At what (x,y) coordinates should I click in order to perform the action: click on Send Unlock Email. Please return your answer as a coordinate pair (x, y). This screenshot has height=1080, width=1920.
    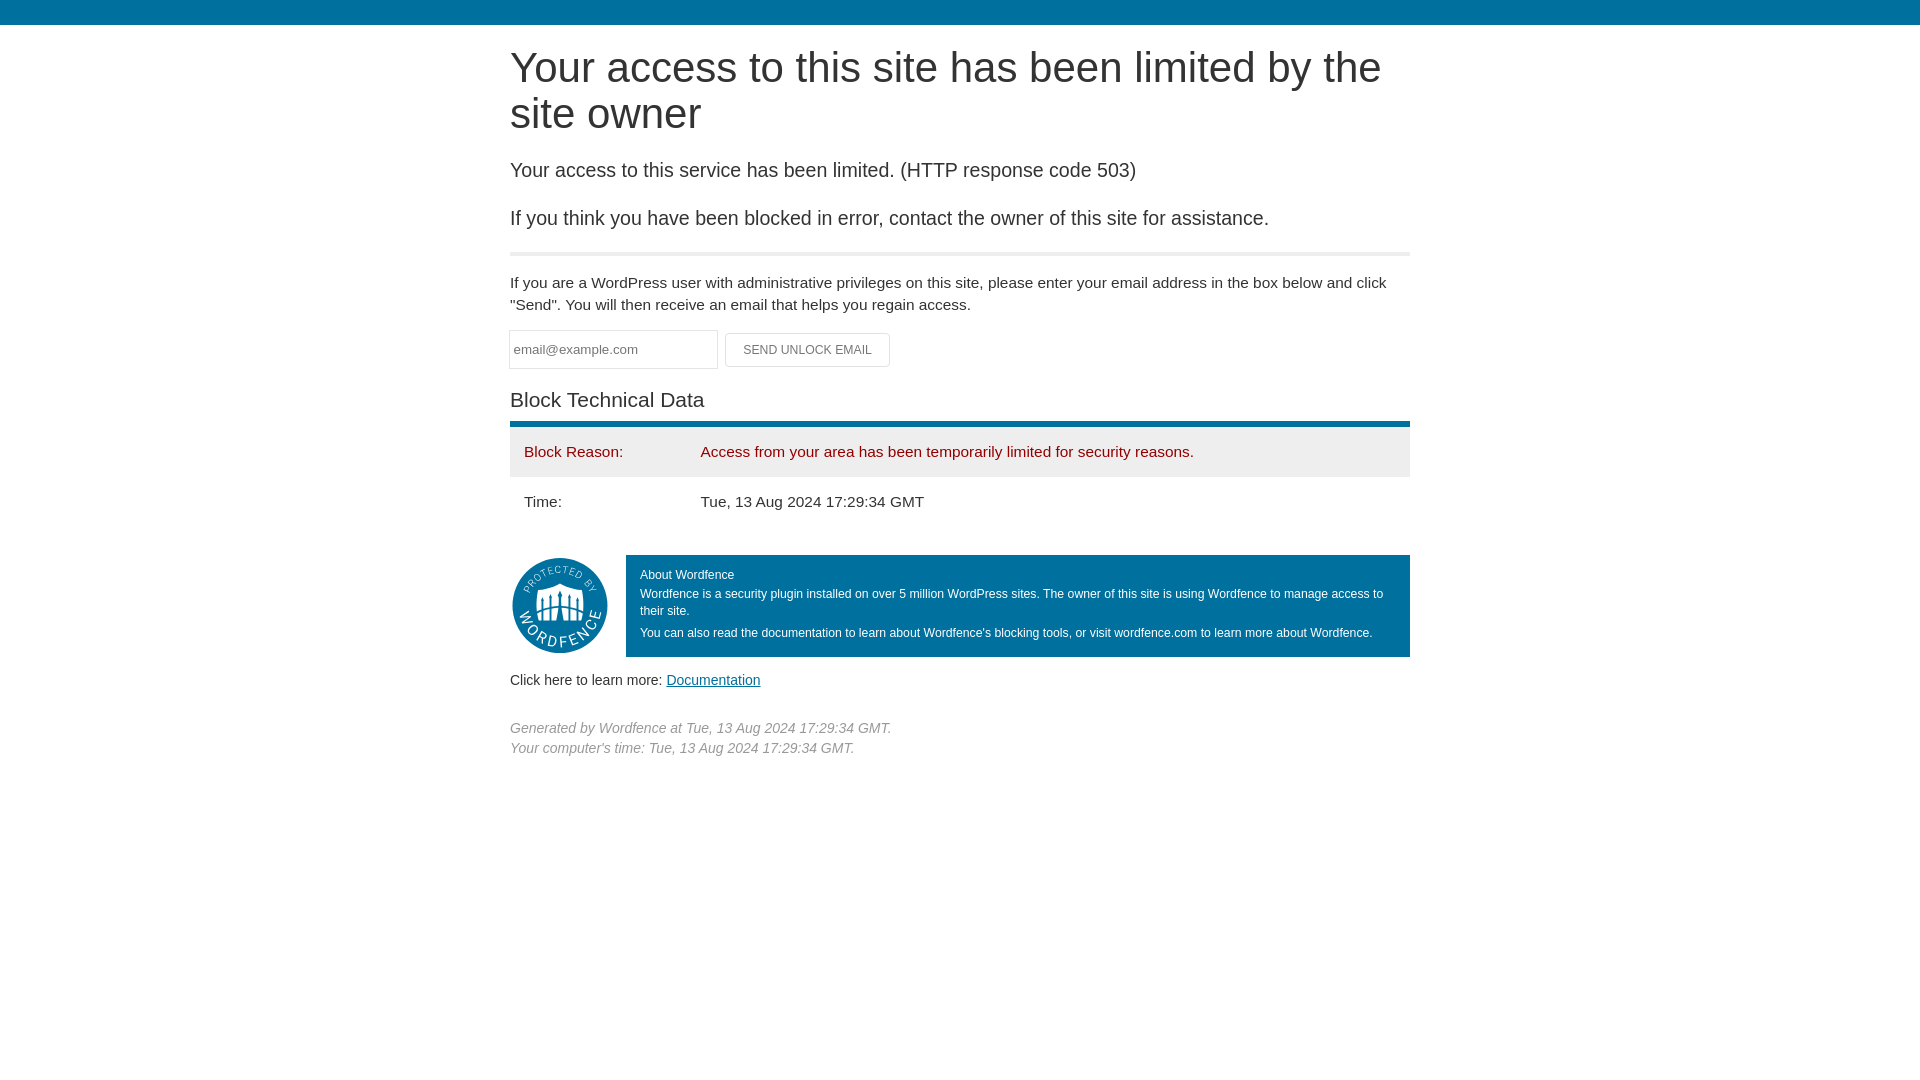
    Looking at the image, I should click on (808, 350).